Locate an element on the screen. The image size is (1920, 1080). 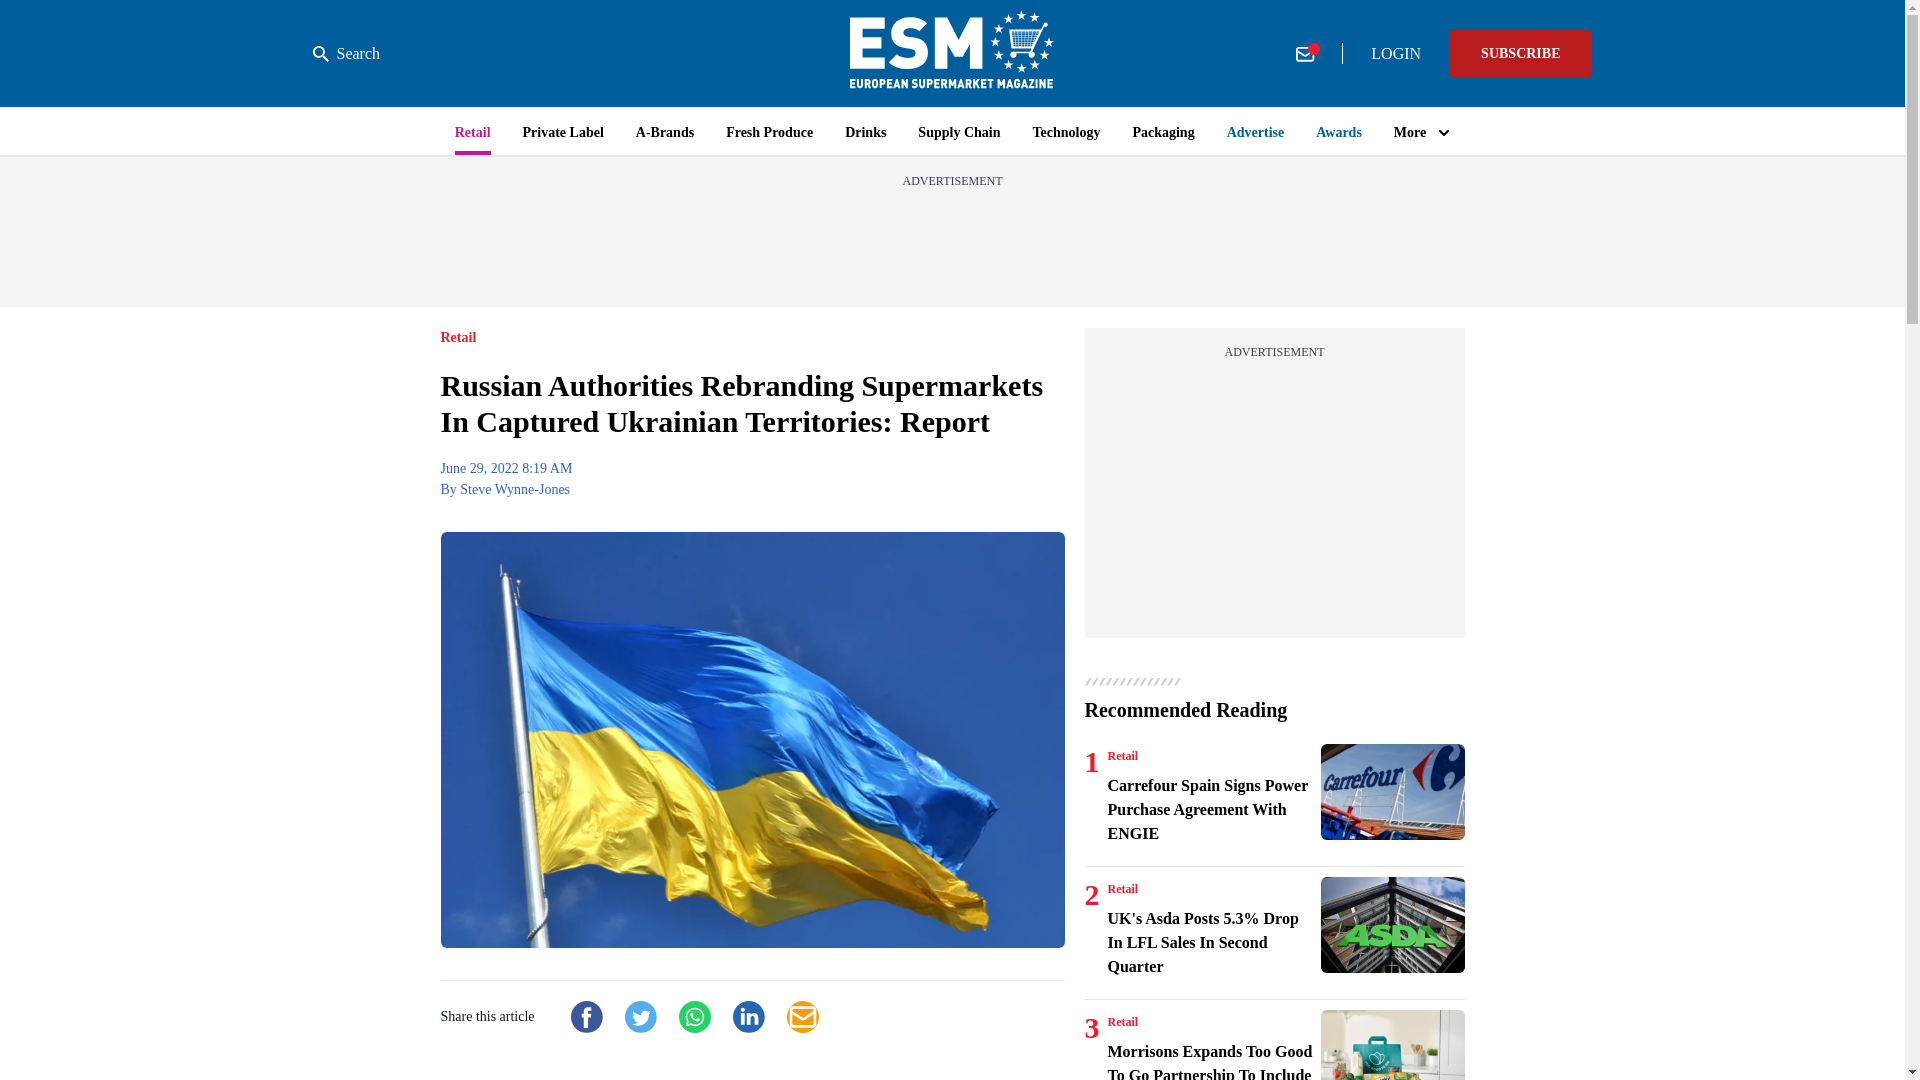
Retail is located at coordinates (1122, 756).